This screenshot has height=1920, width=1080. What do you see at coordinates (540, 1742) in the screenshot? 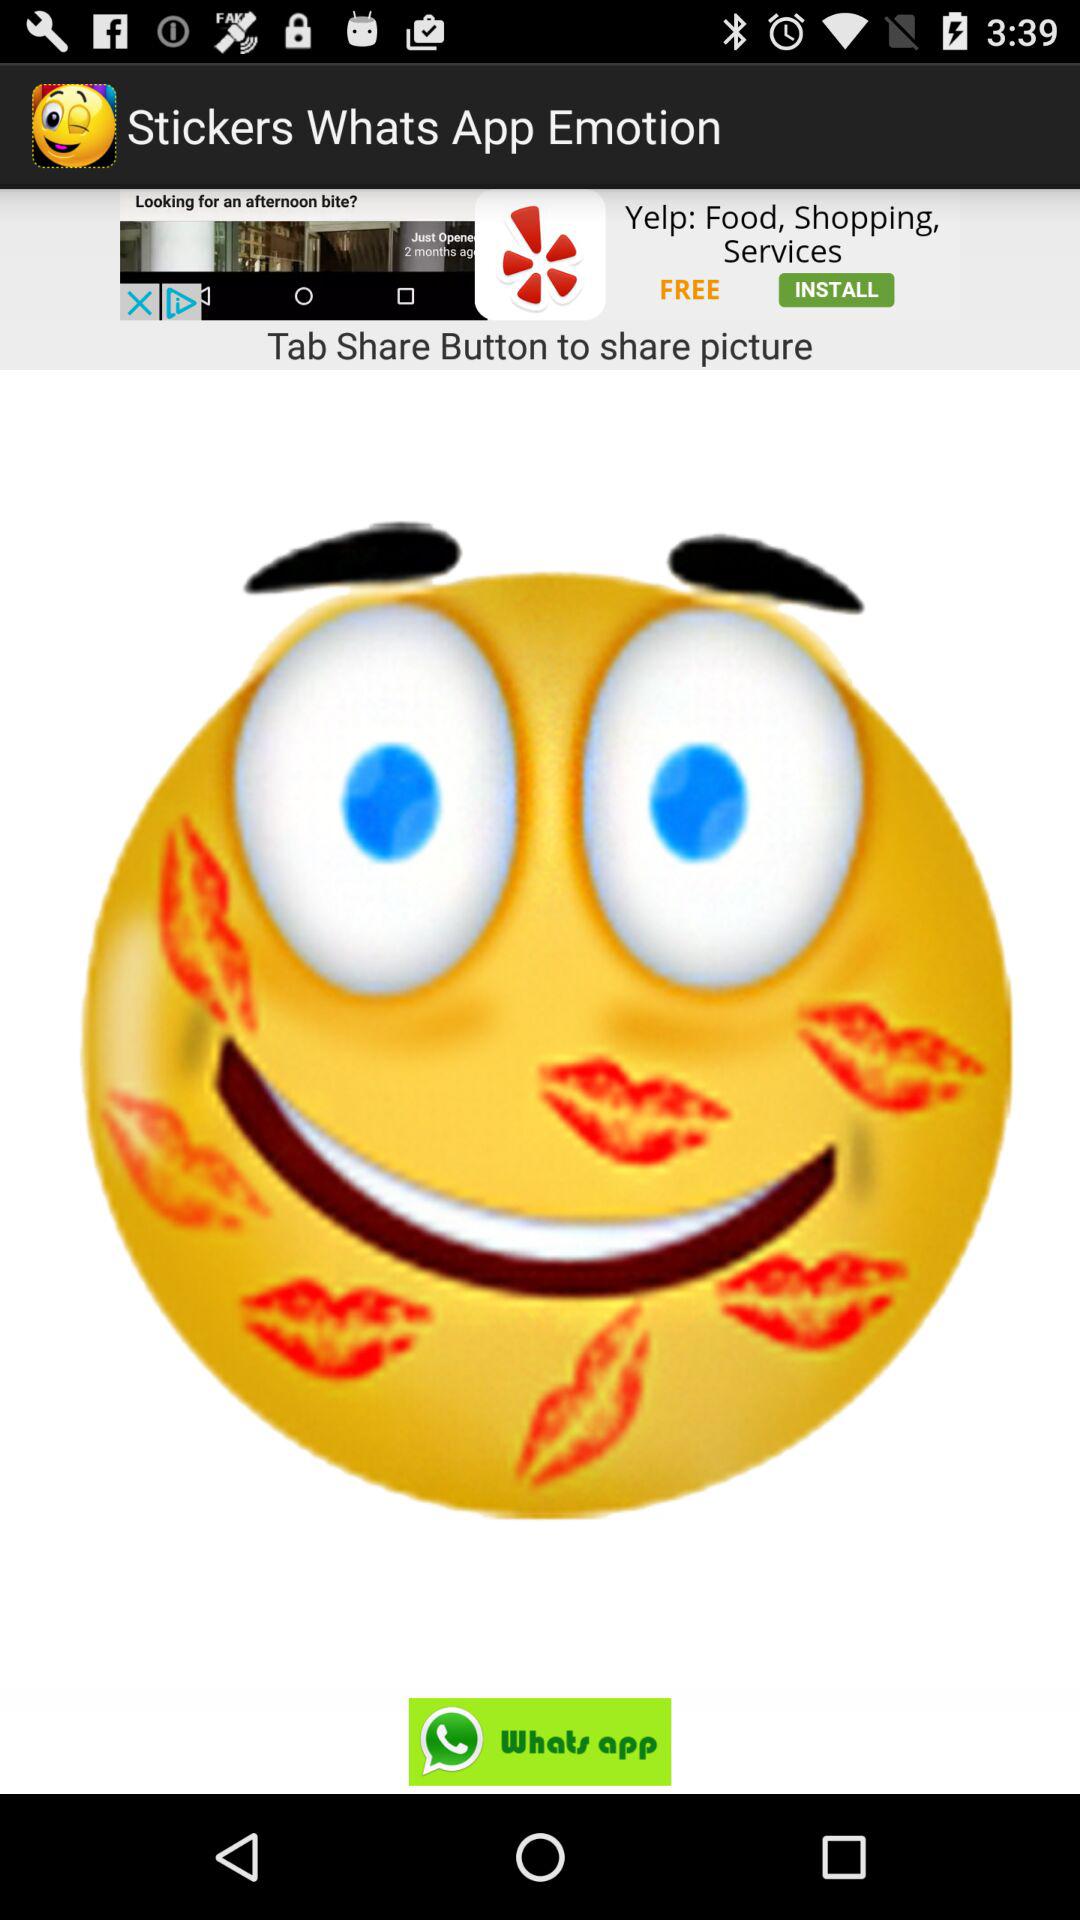
I see `go to next` at bounding box center [540, 1742].